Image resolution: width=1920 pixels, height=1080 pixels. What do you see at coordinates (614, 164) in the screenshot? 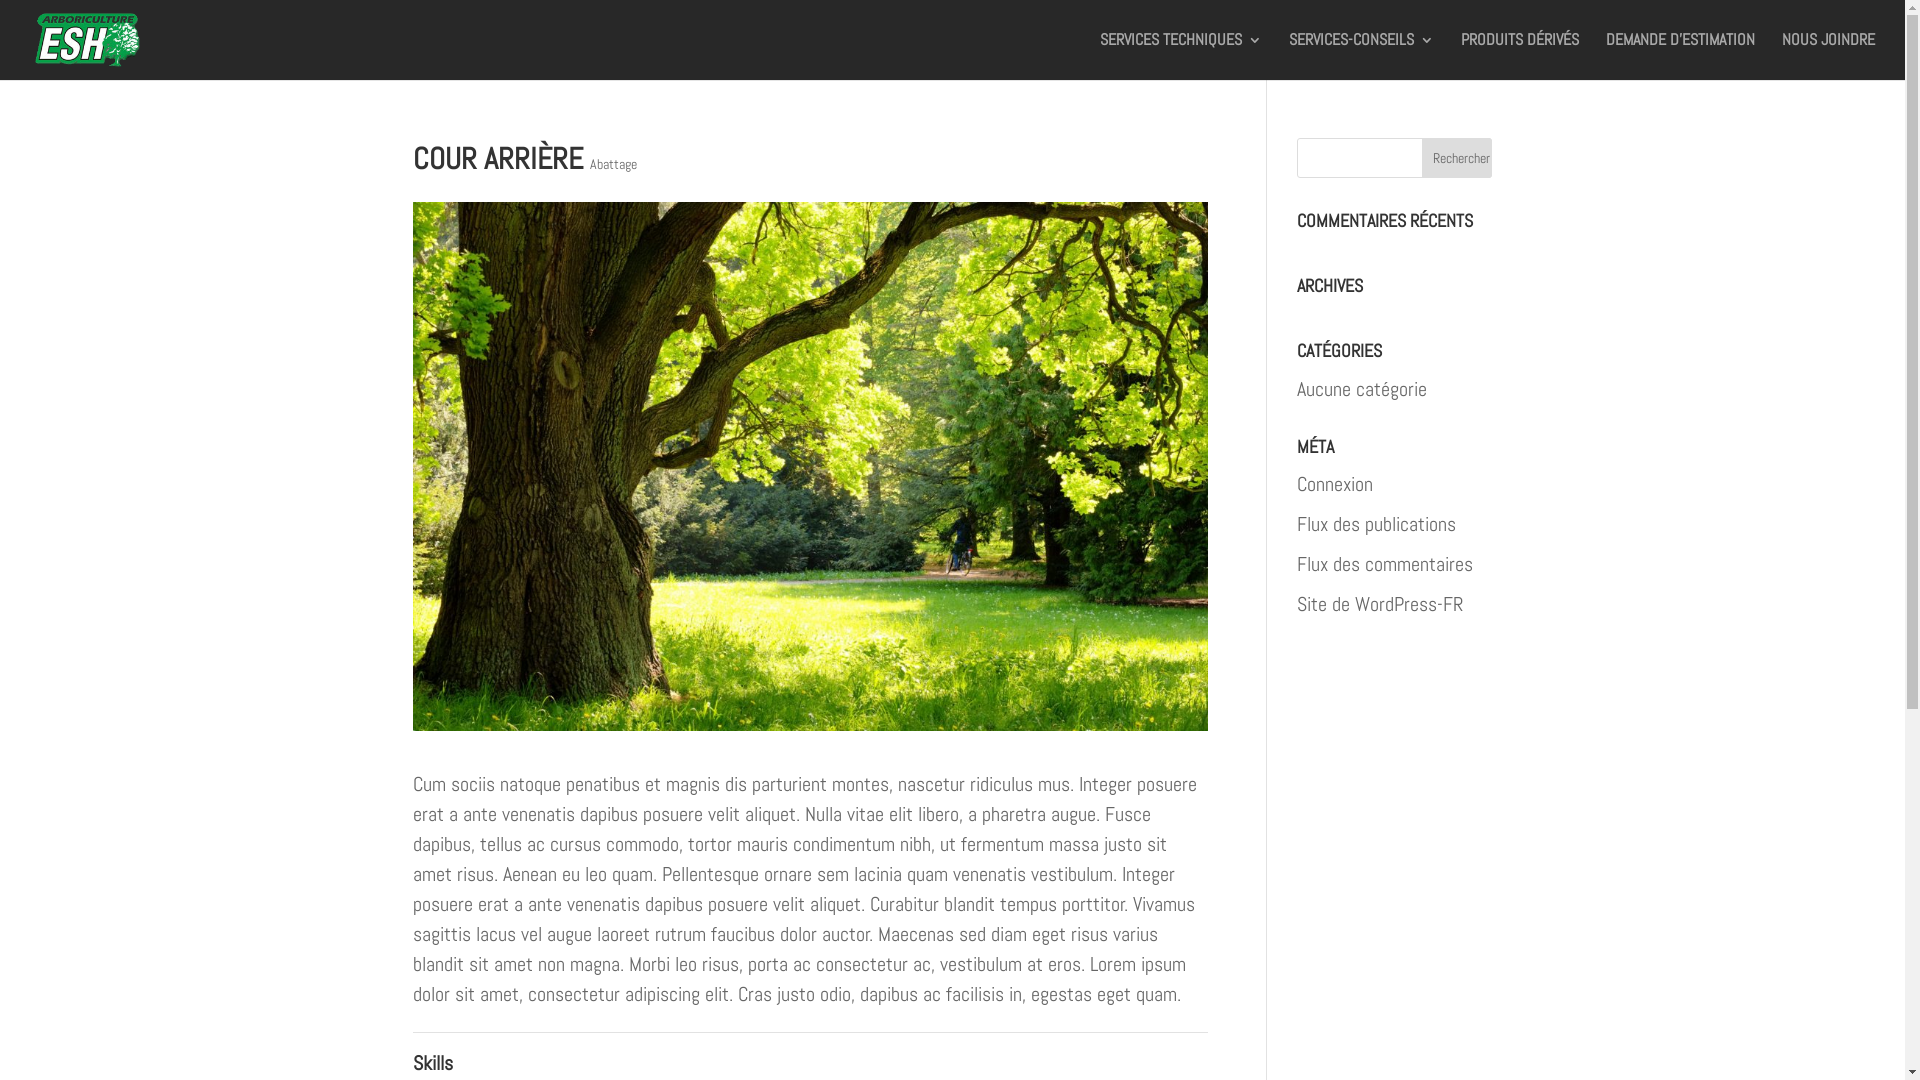
I see `Abattage` at bounding box center [614, 164].